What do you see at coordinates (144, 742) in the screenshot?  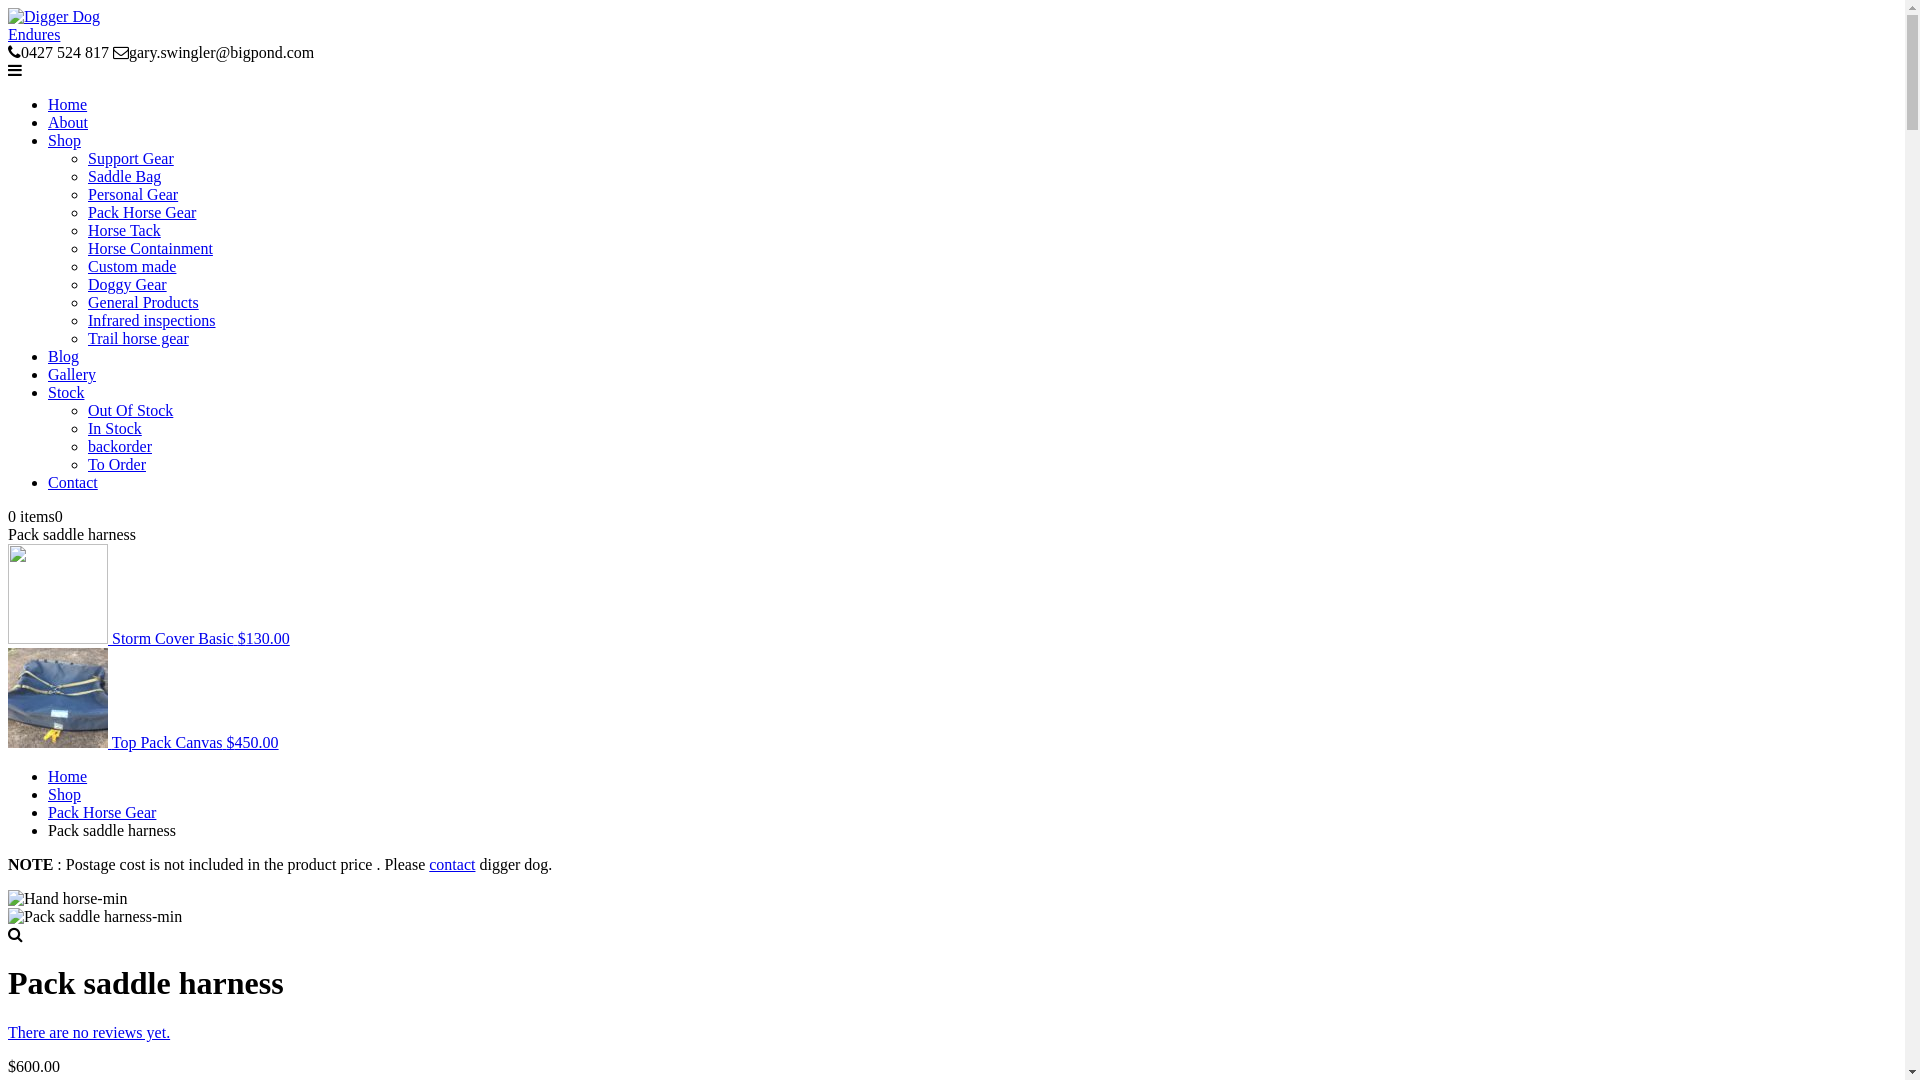 I see `Top Pack Canvas $450.00` at bounding box center [144, 742].